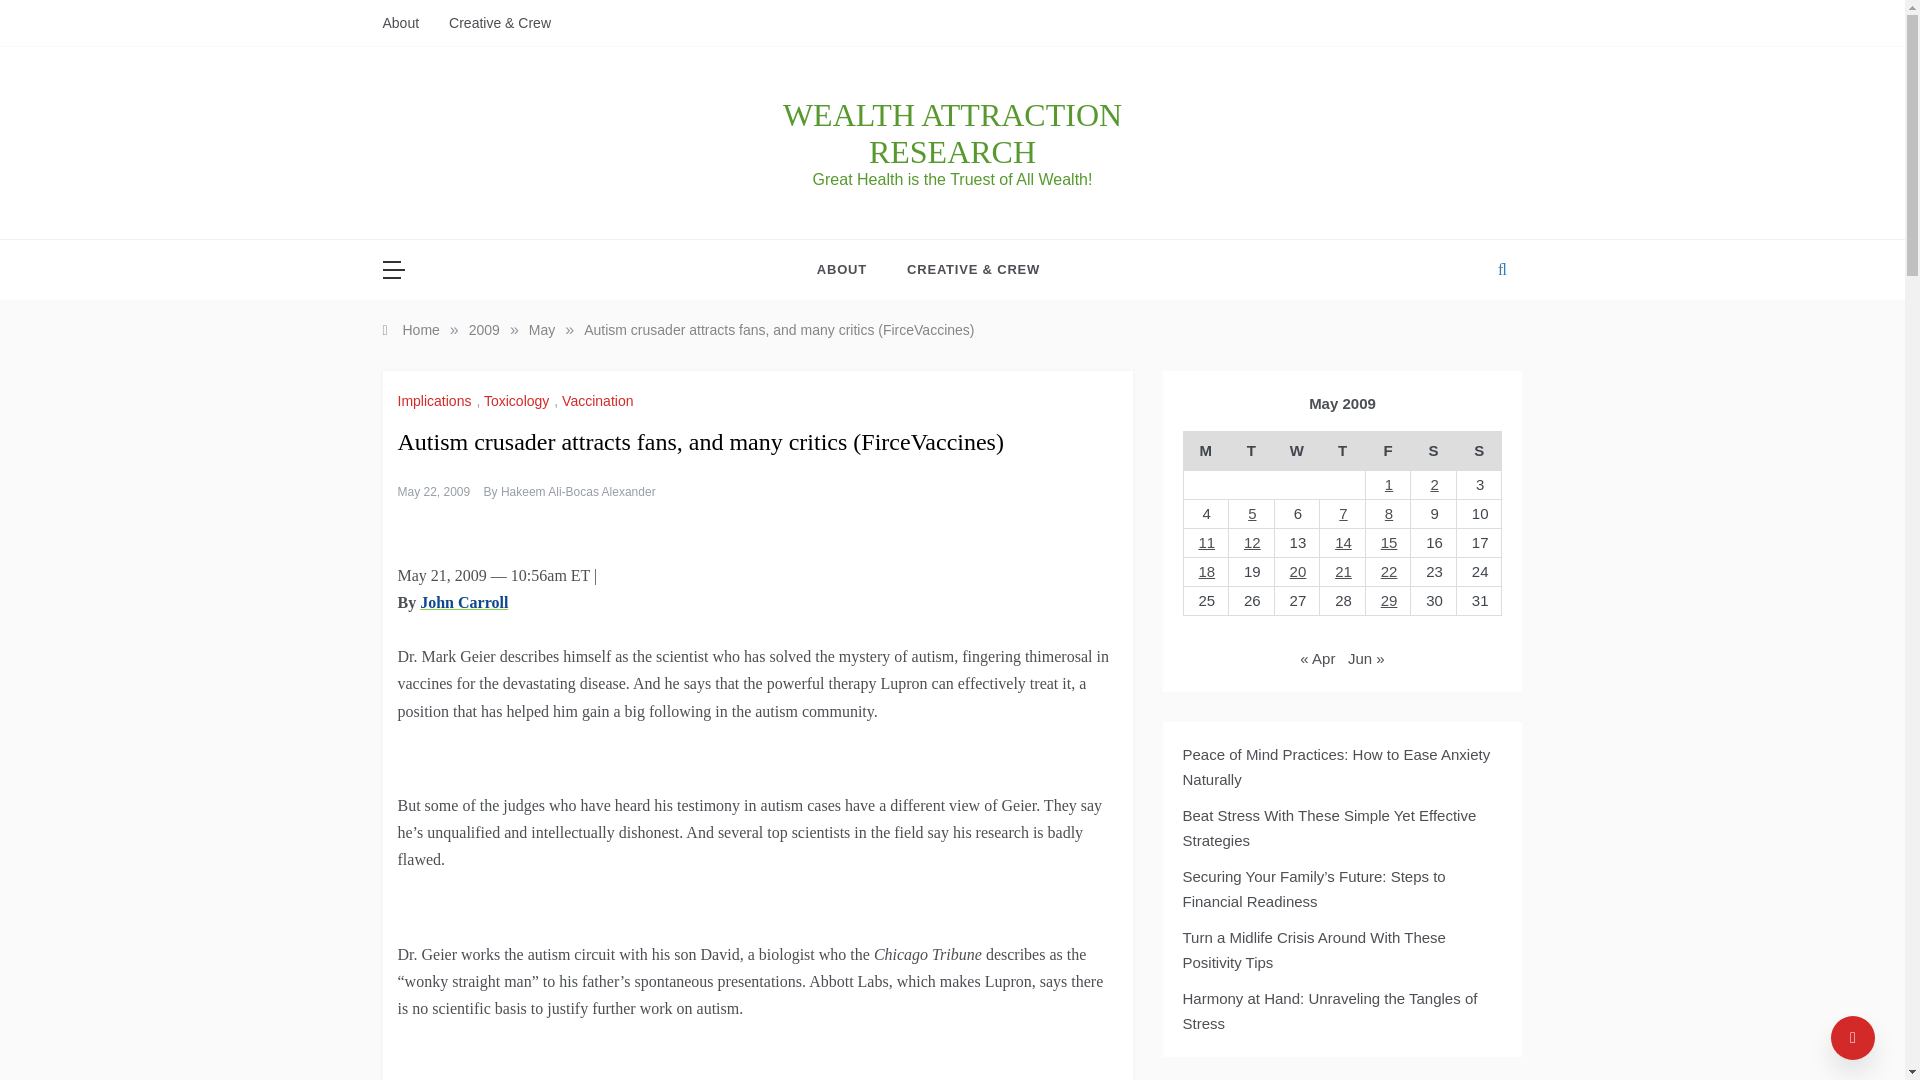 The image size is (1920, 1080). What do you see at coordinates (1434, 451) in the screenshot?
I see `Saturday` at bounding box center [1434, 451].